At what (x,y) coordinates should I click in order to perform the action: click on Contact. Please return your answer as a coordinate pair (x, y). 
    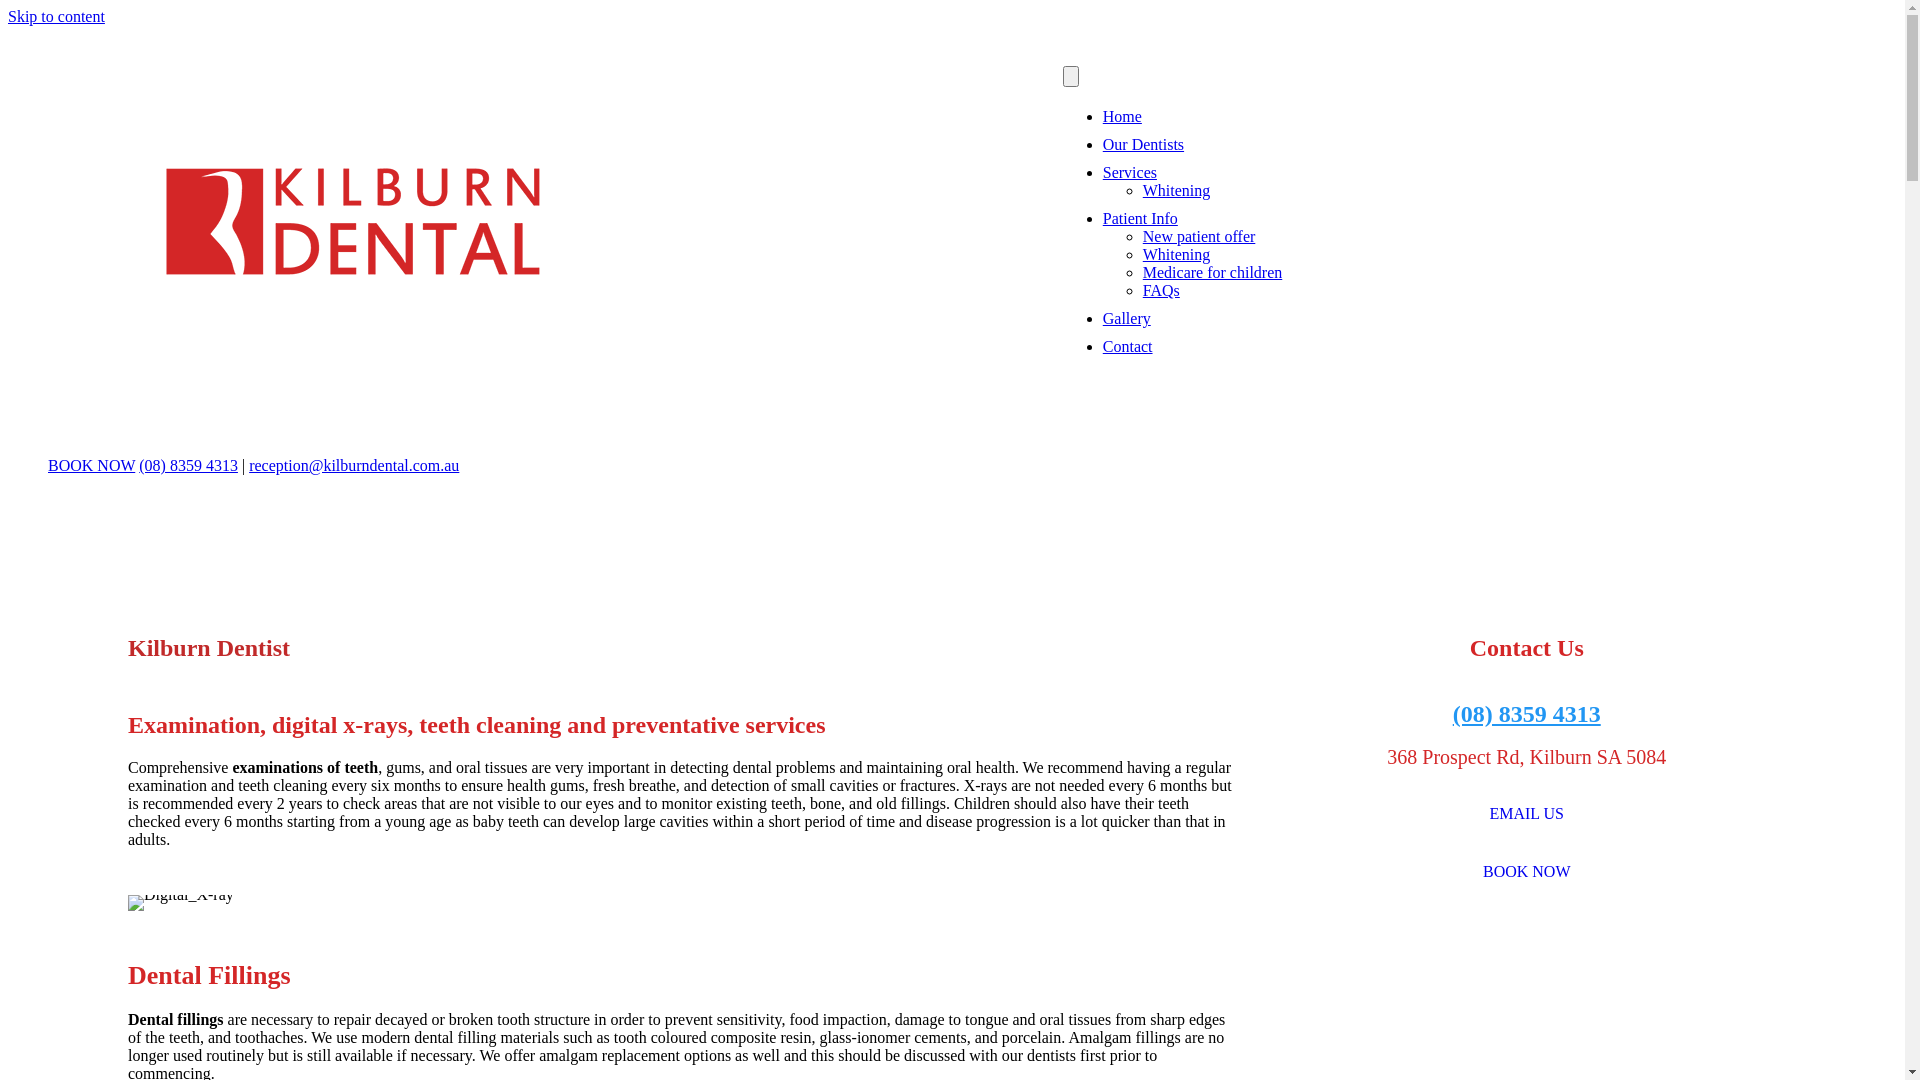
    Looking at the image, I should click on (1128, 346).